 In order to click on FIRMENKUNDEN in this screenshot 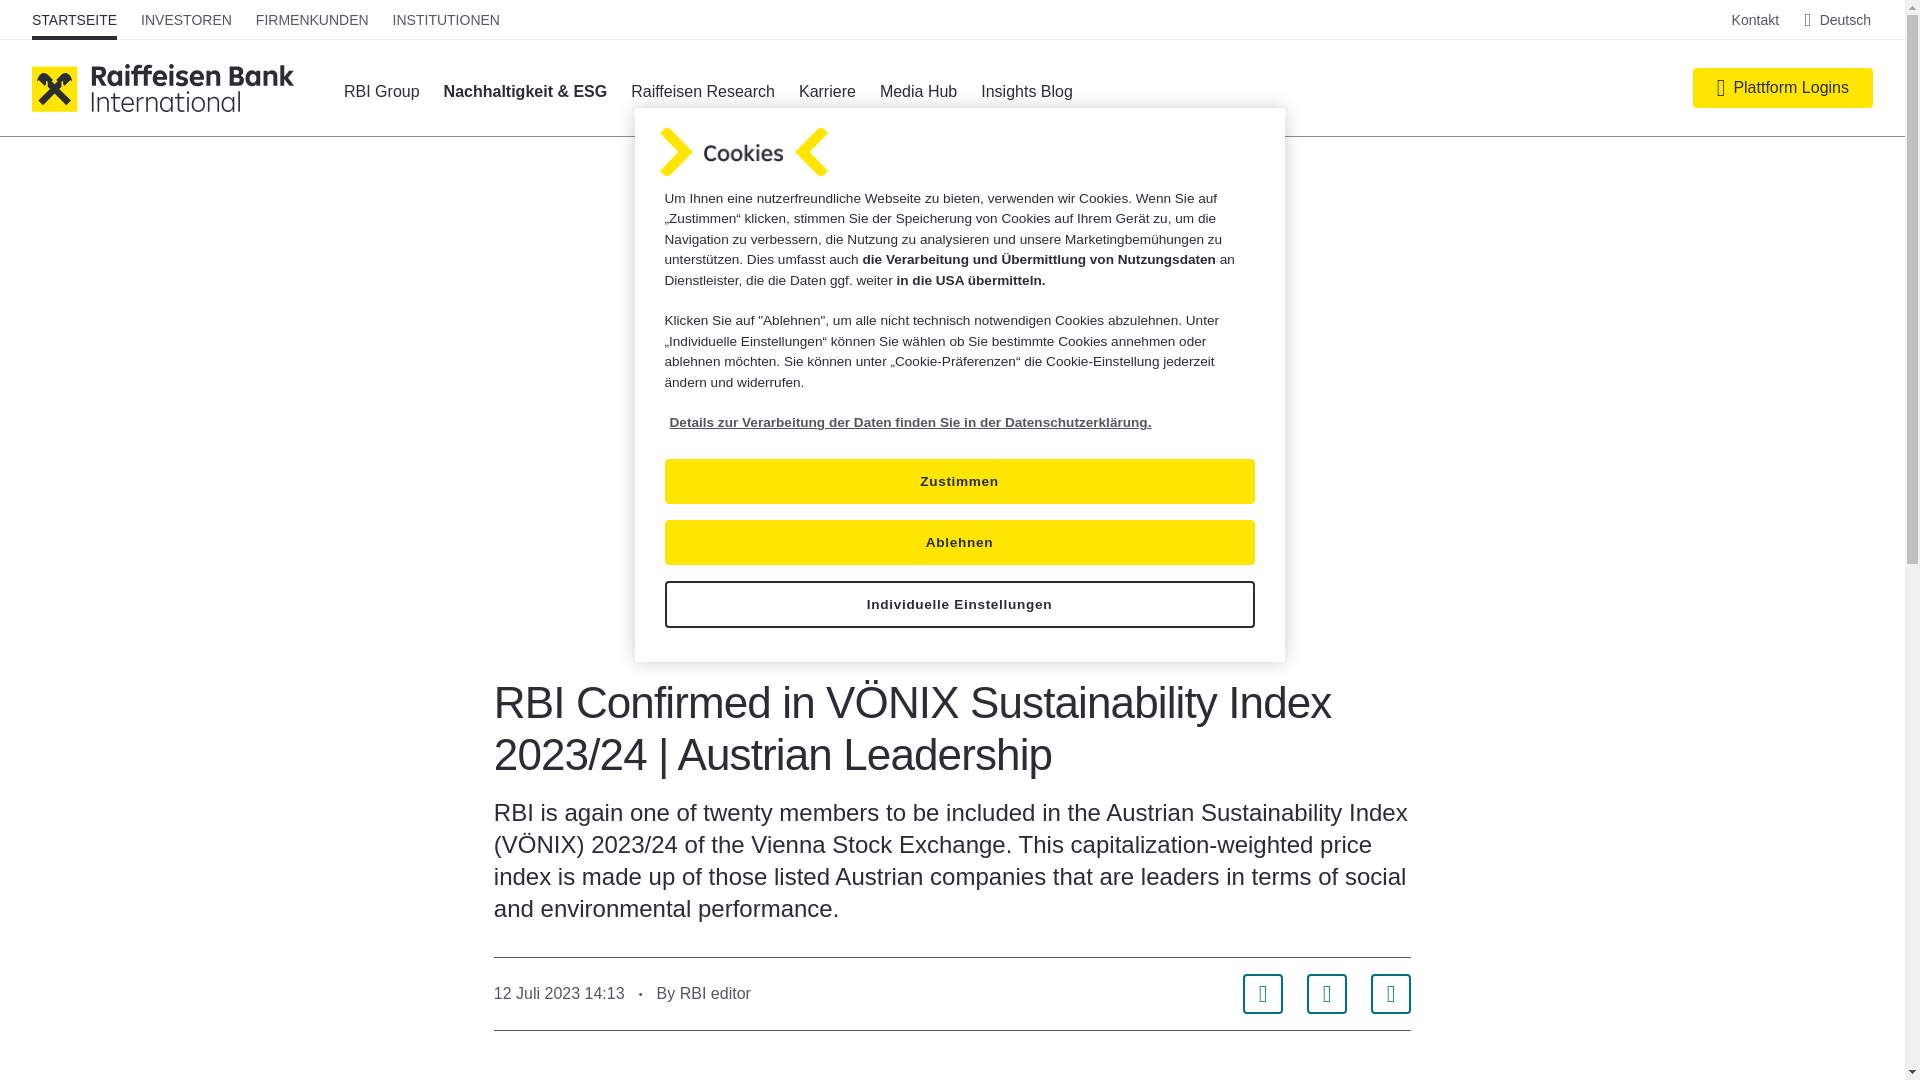, I will do `click(312, 20)`.